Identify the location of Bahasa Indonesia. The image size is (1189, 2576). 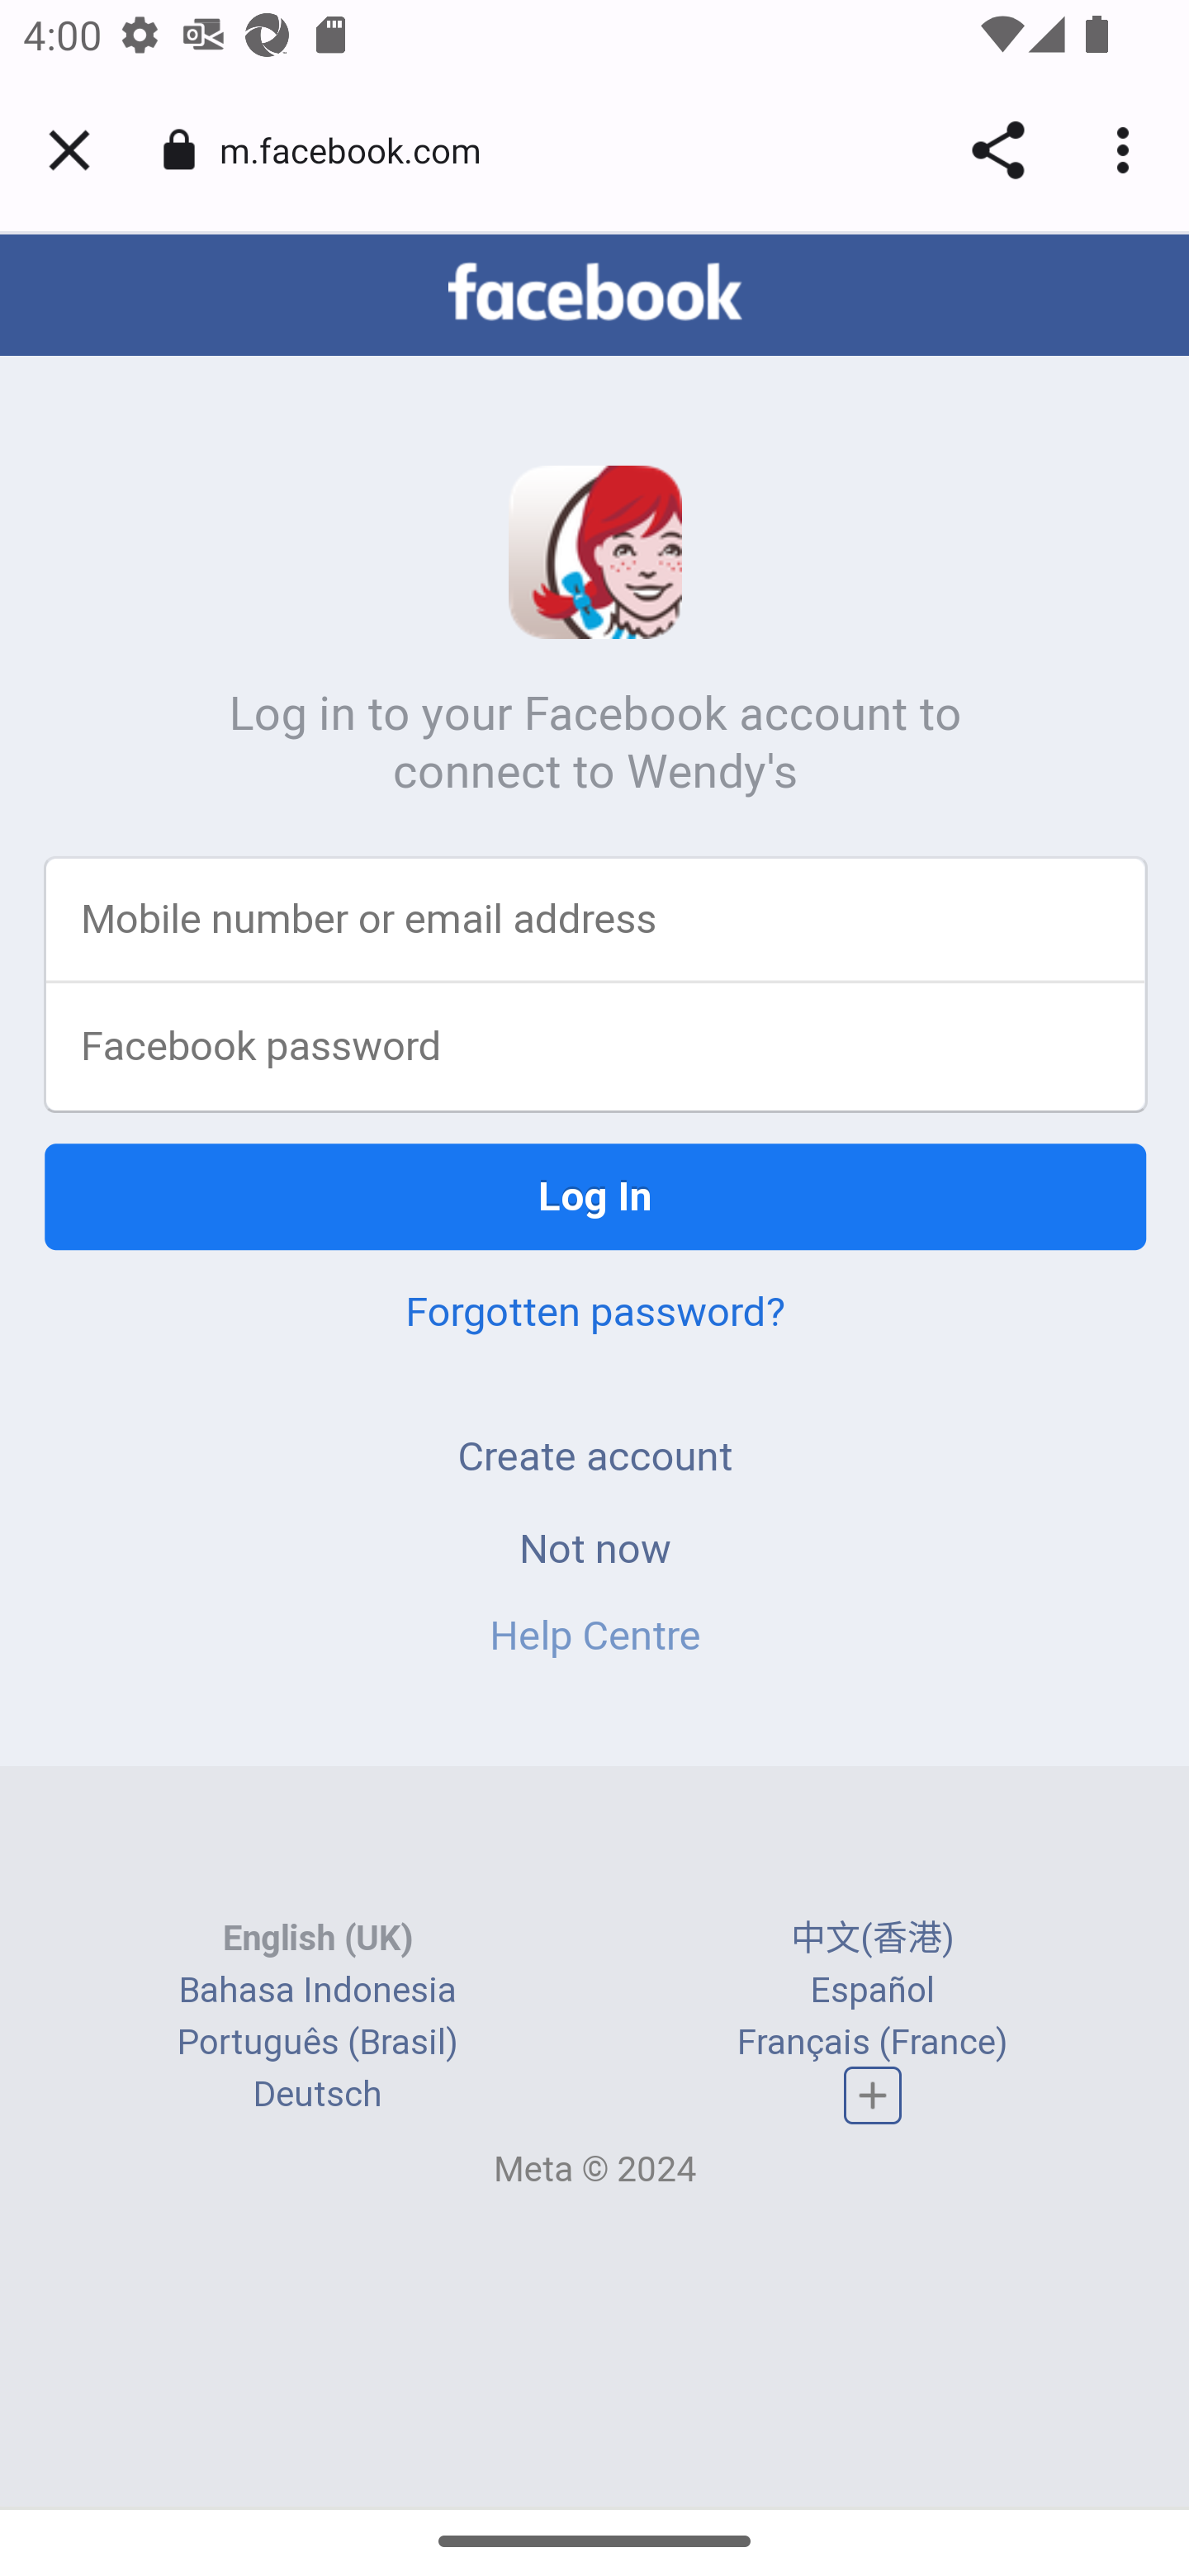
(317, 1991).